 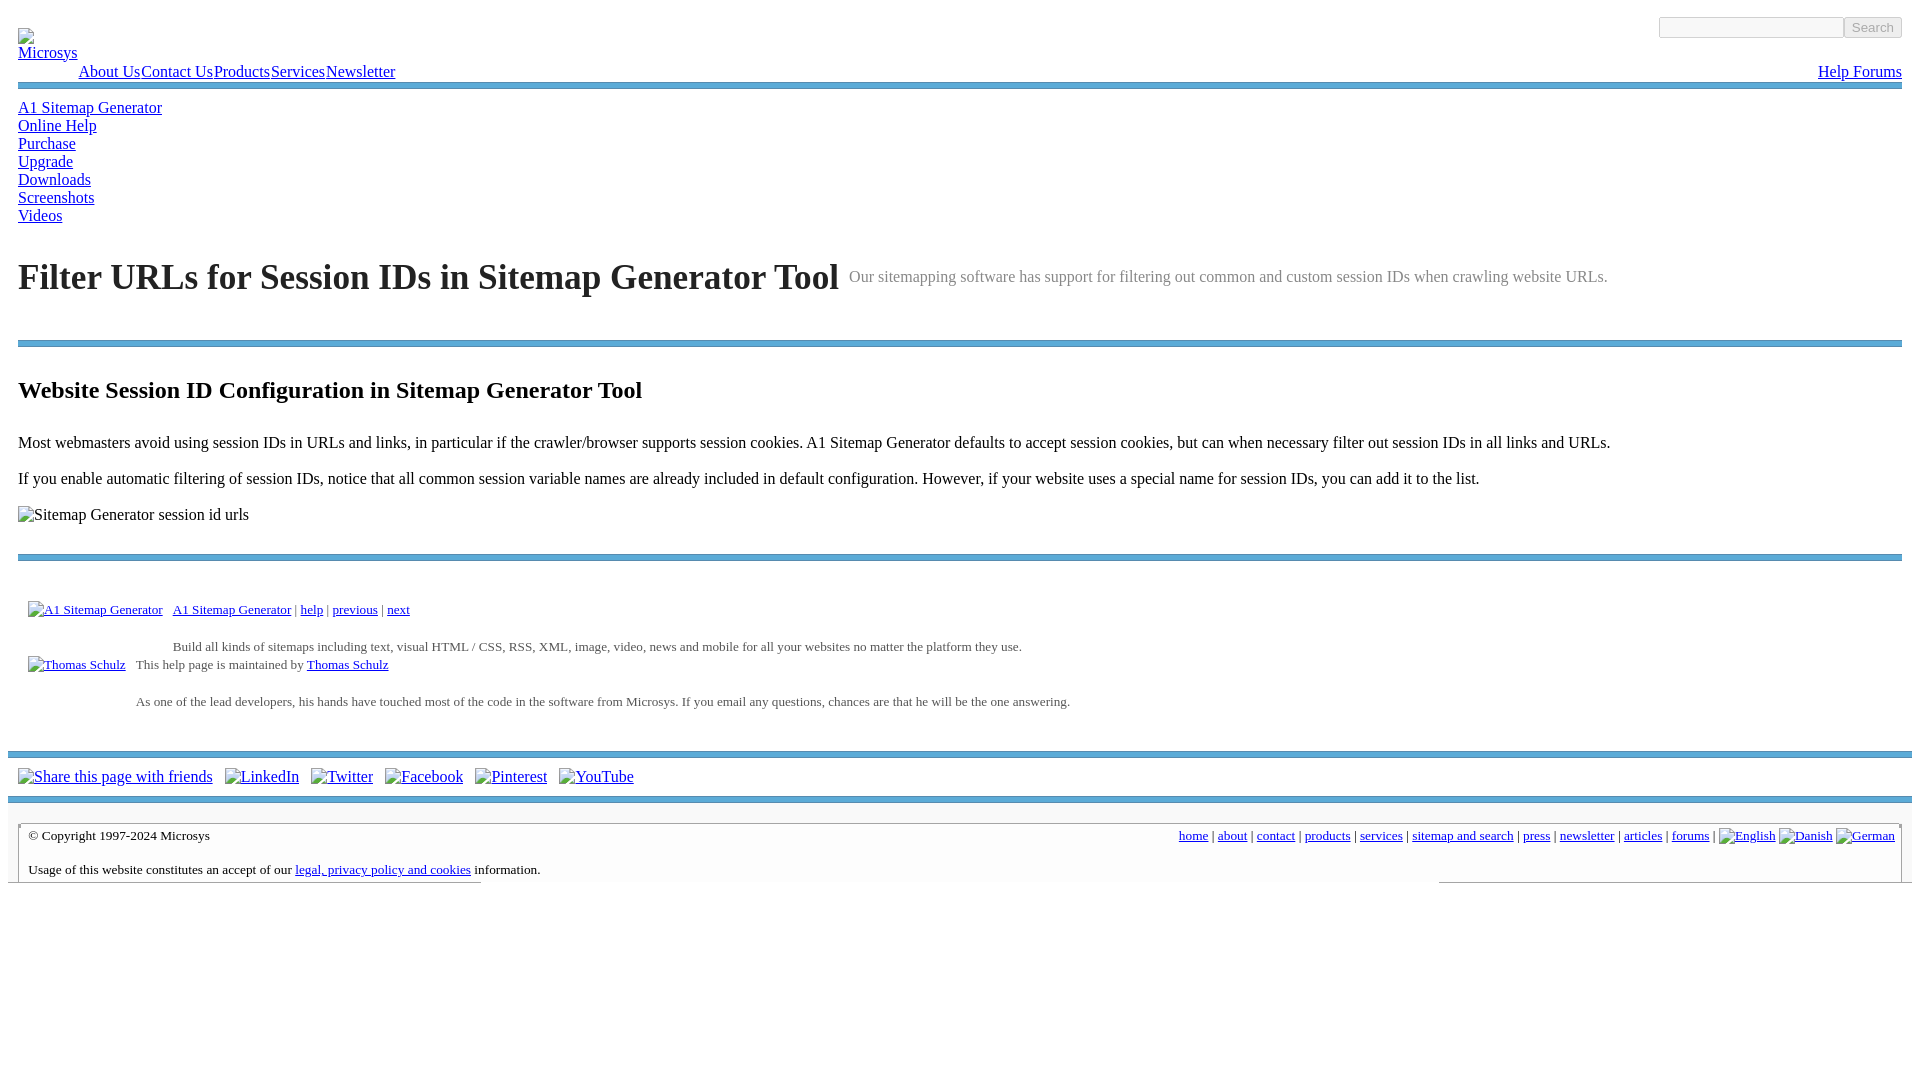 What do you see at coordinates (39, 215) in the screenshot?
I see `Videos` at bounding box center [39, 215].